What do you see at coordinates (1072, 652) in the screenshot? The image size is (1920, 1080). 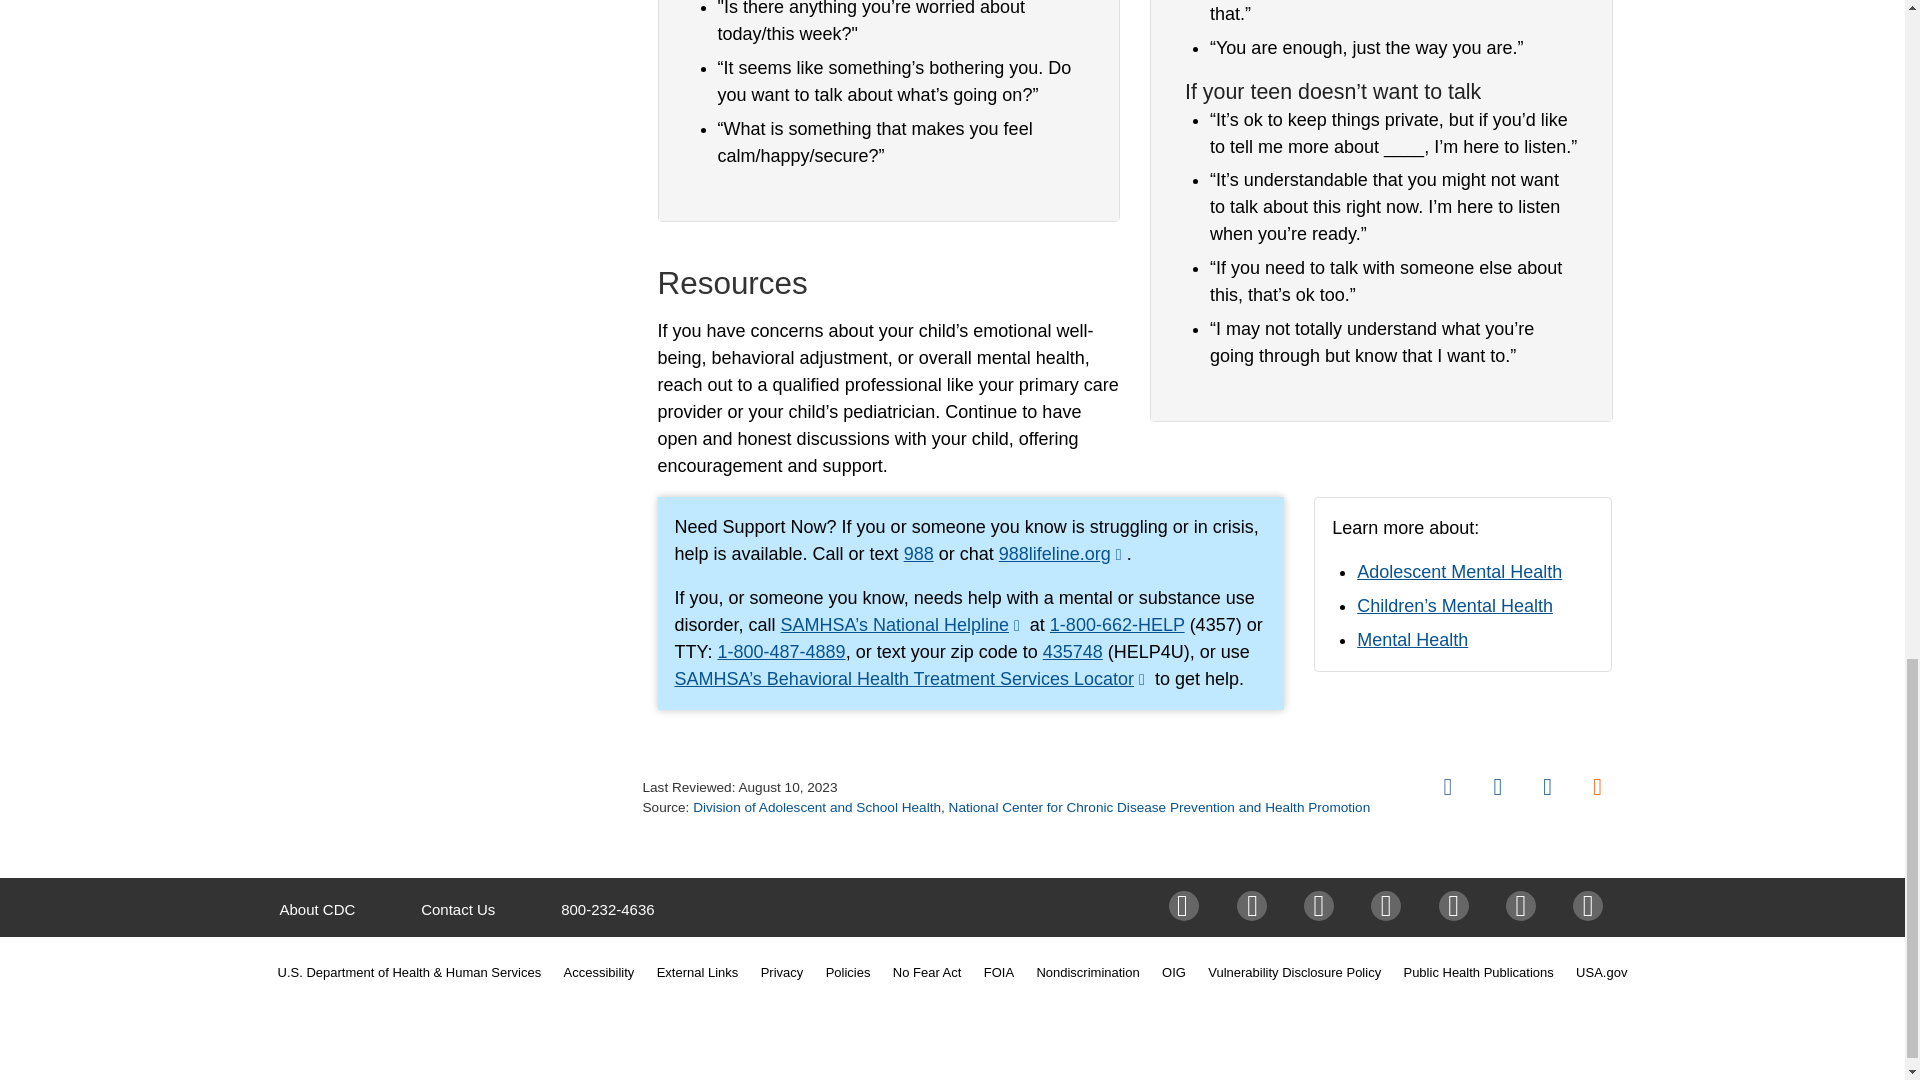 I see `435748` at bounding box center [1072, 652].